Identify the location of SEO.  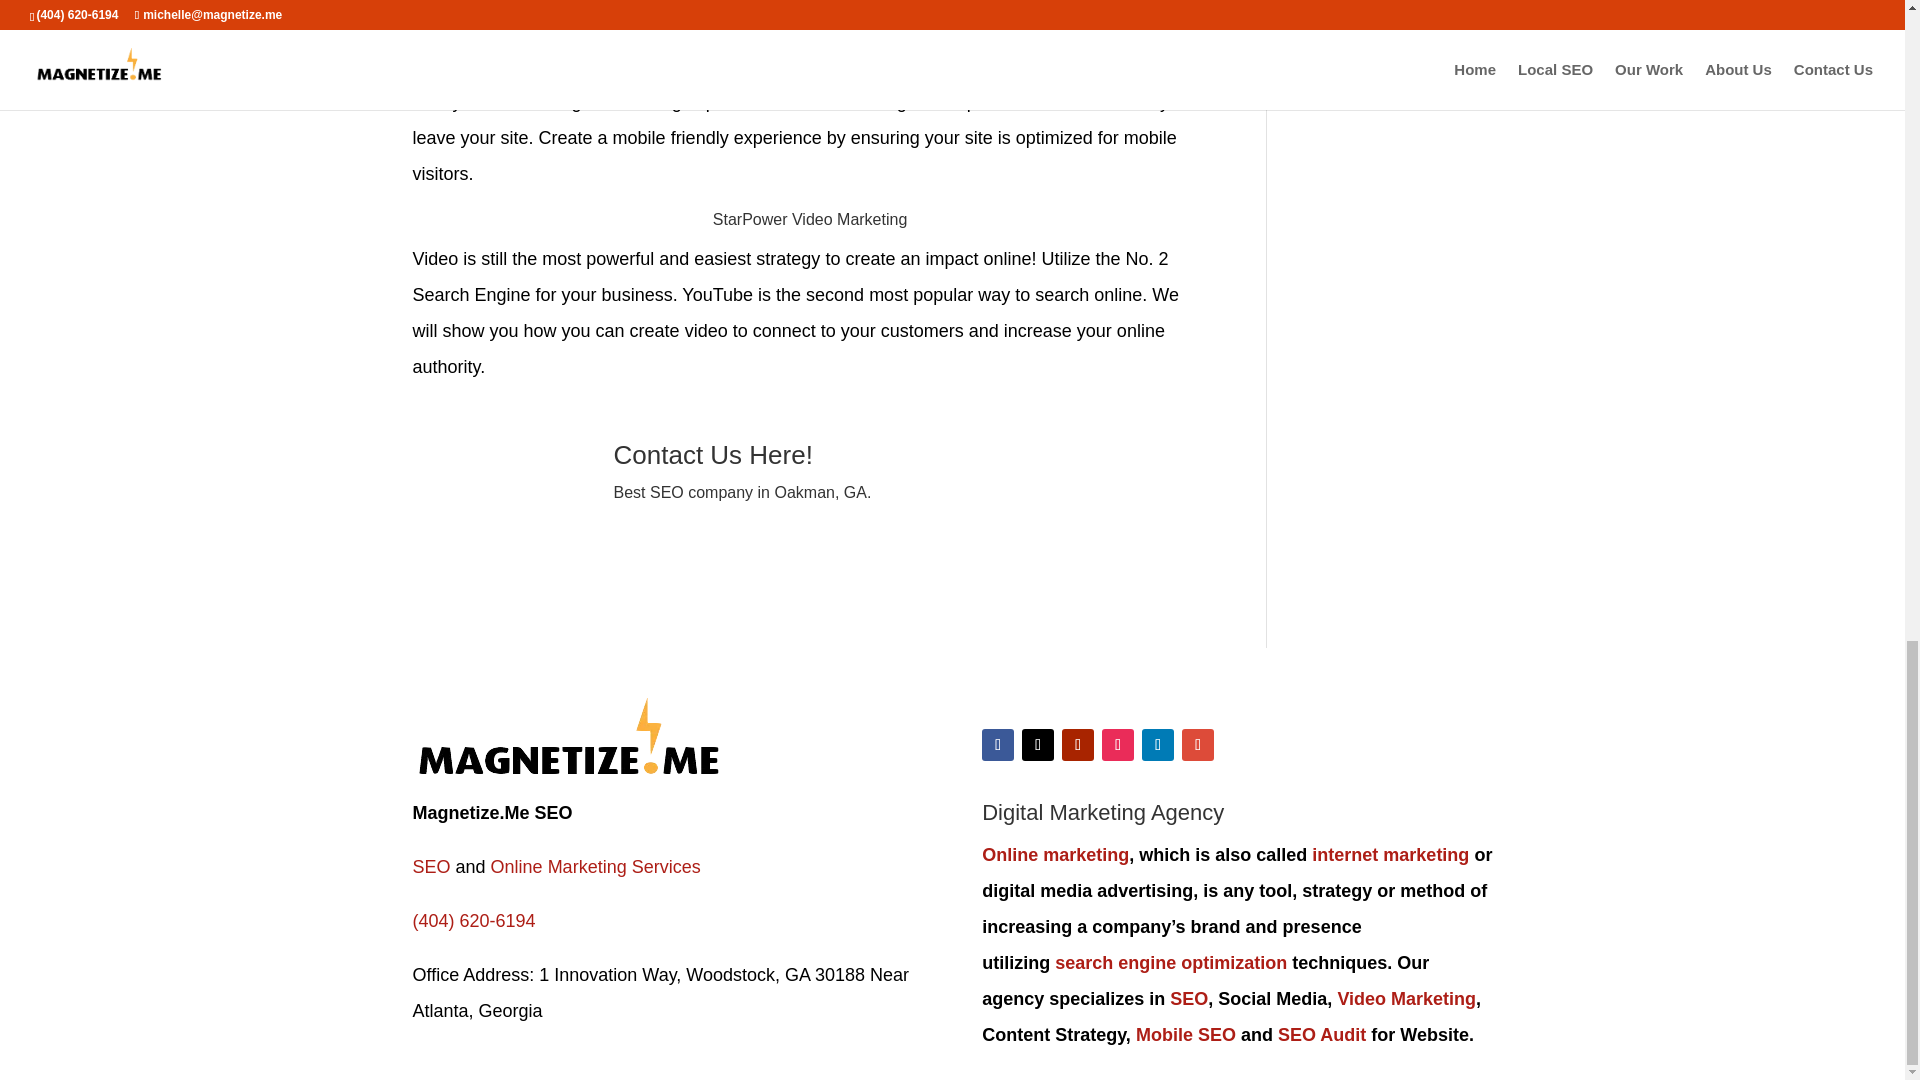
(1188, 998).